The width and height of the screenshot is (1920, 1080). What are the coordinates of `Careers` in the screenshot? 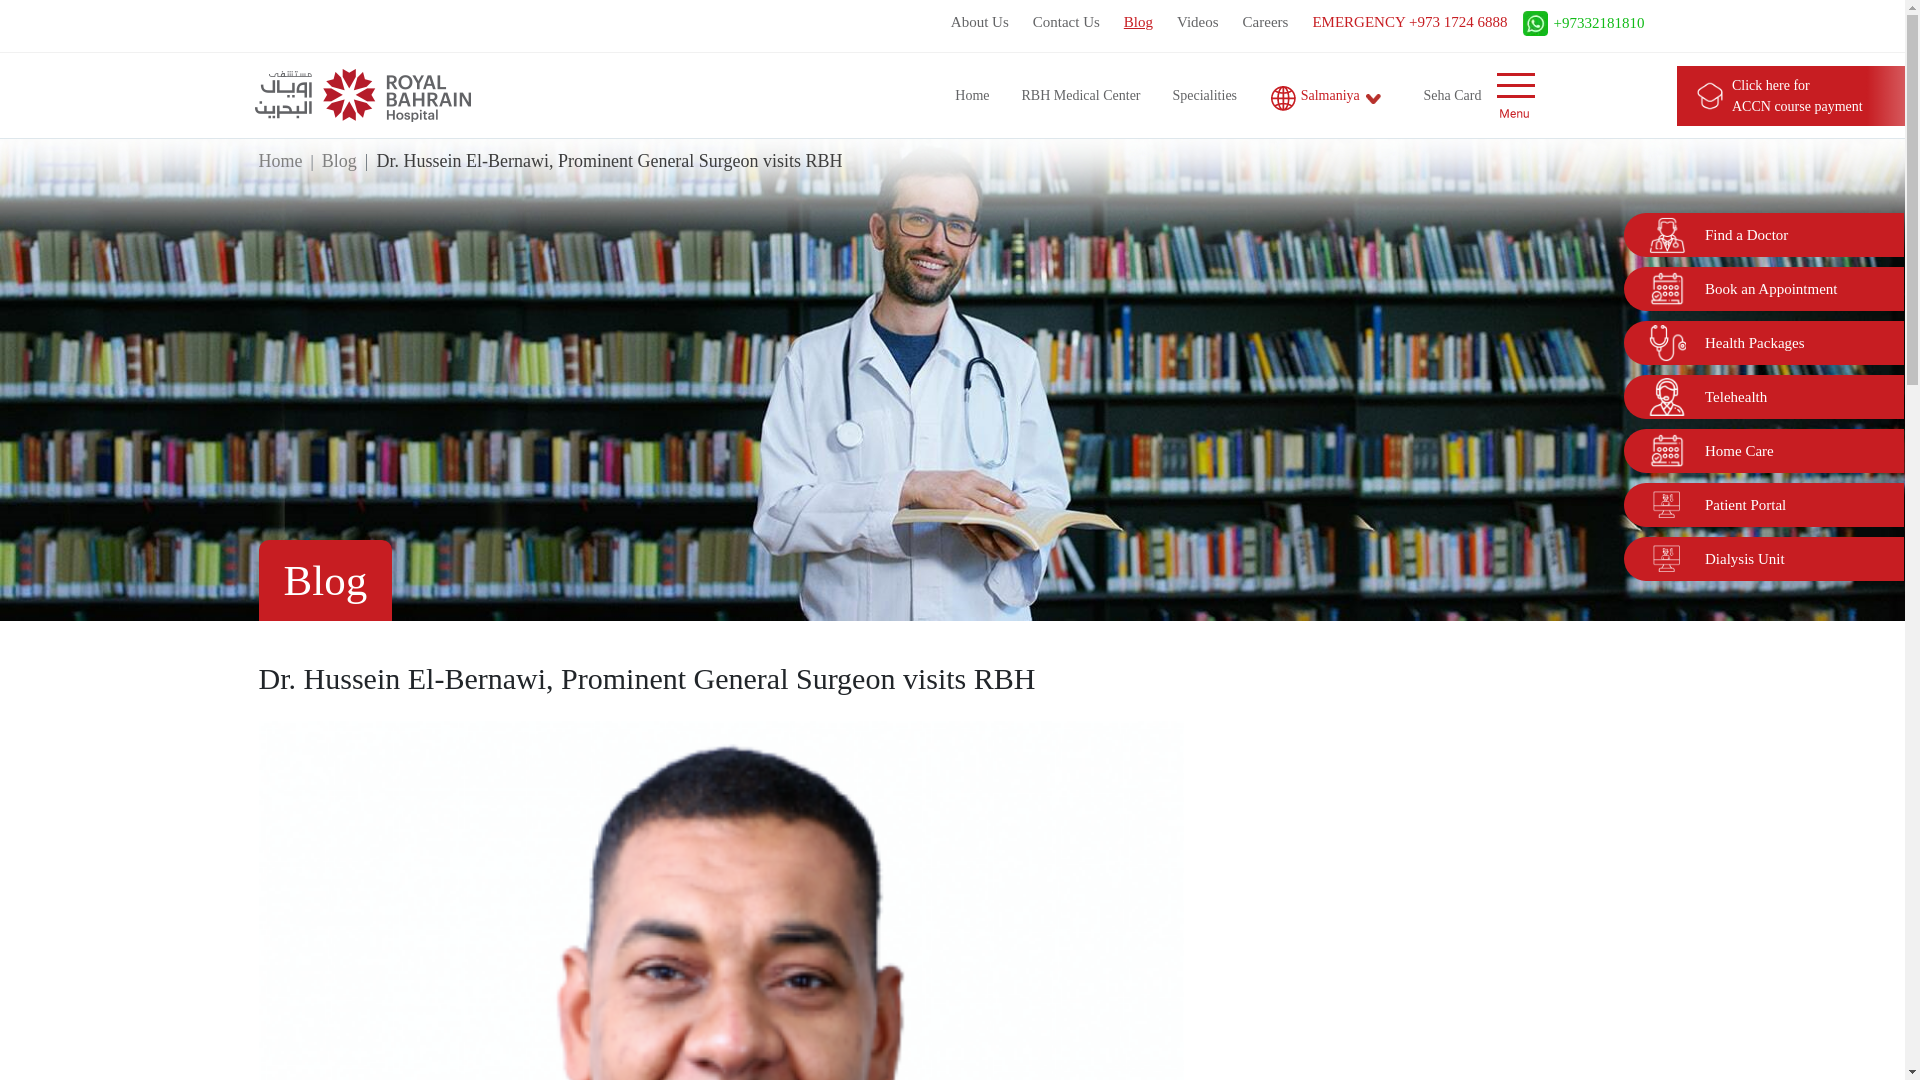 It's located at (1266, 25).